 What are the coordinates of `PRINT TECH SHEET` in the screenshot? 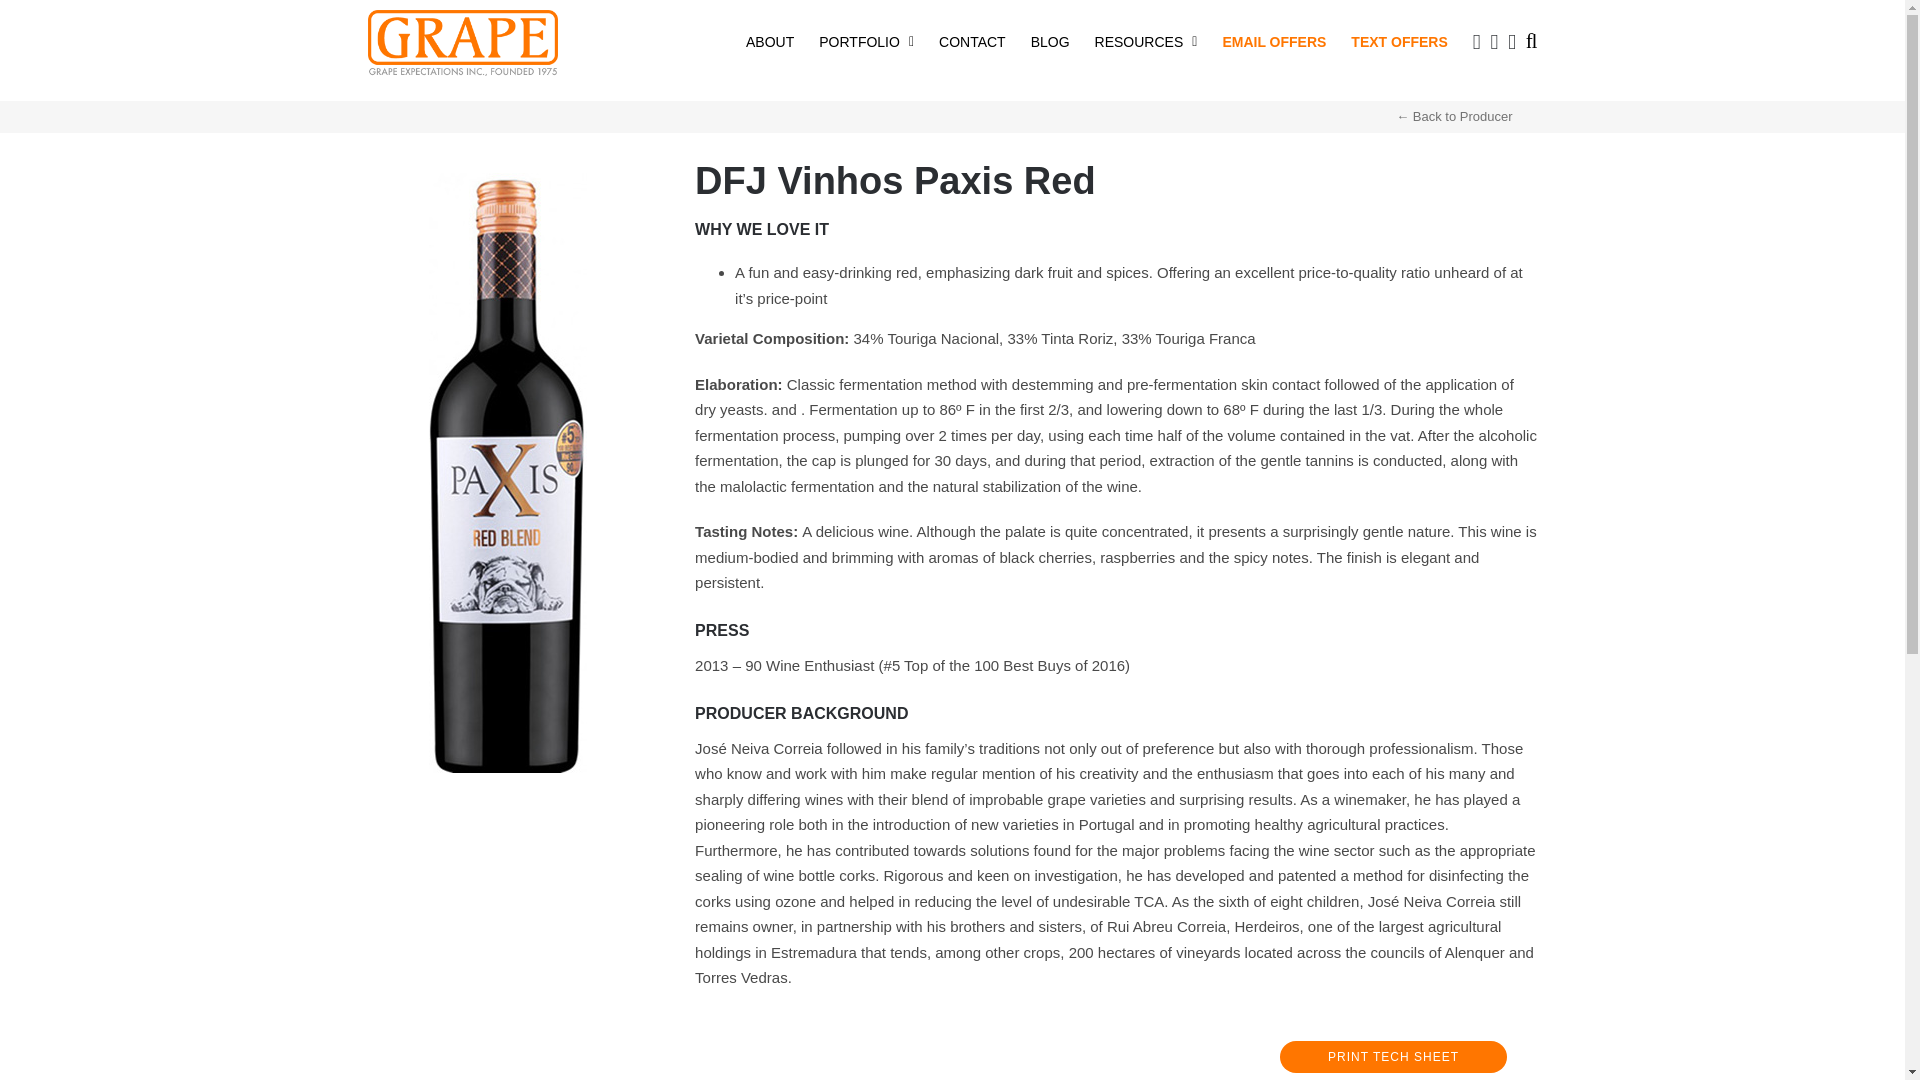 It's located at (1394, 1057).